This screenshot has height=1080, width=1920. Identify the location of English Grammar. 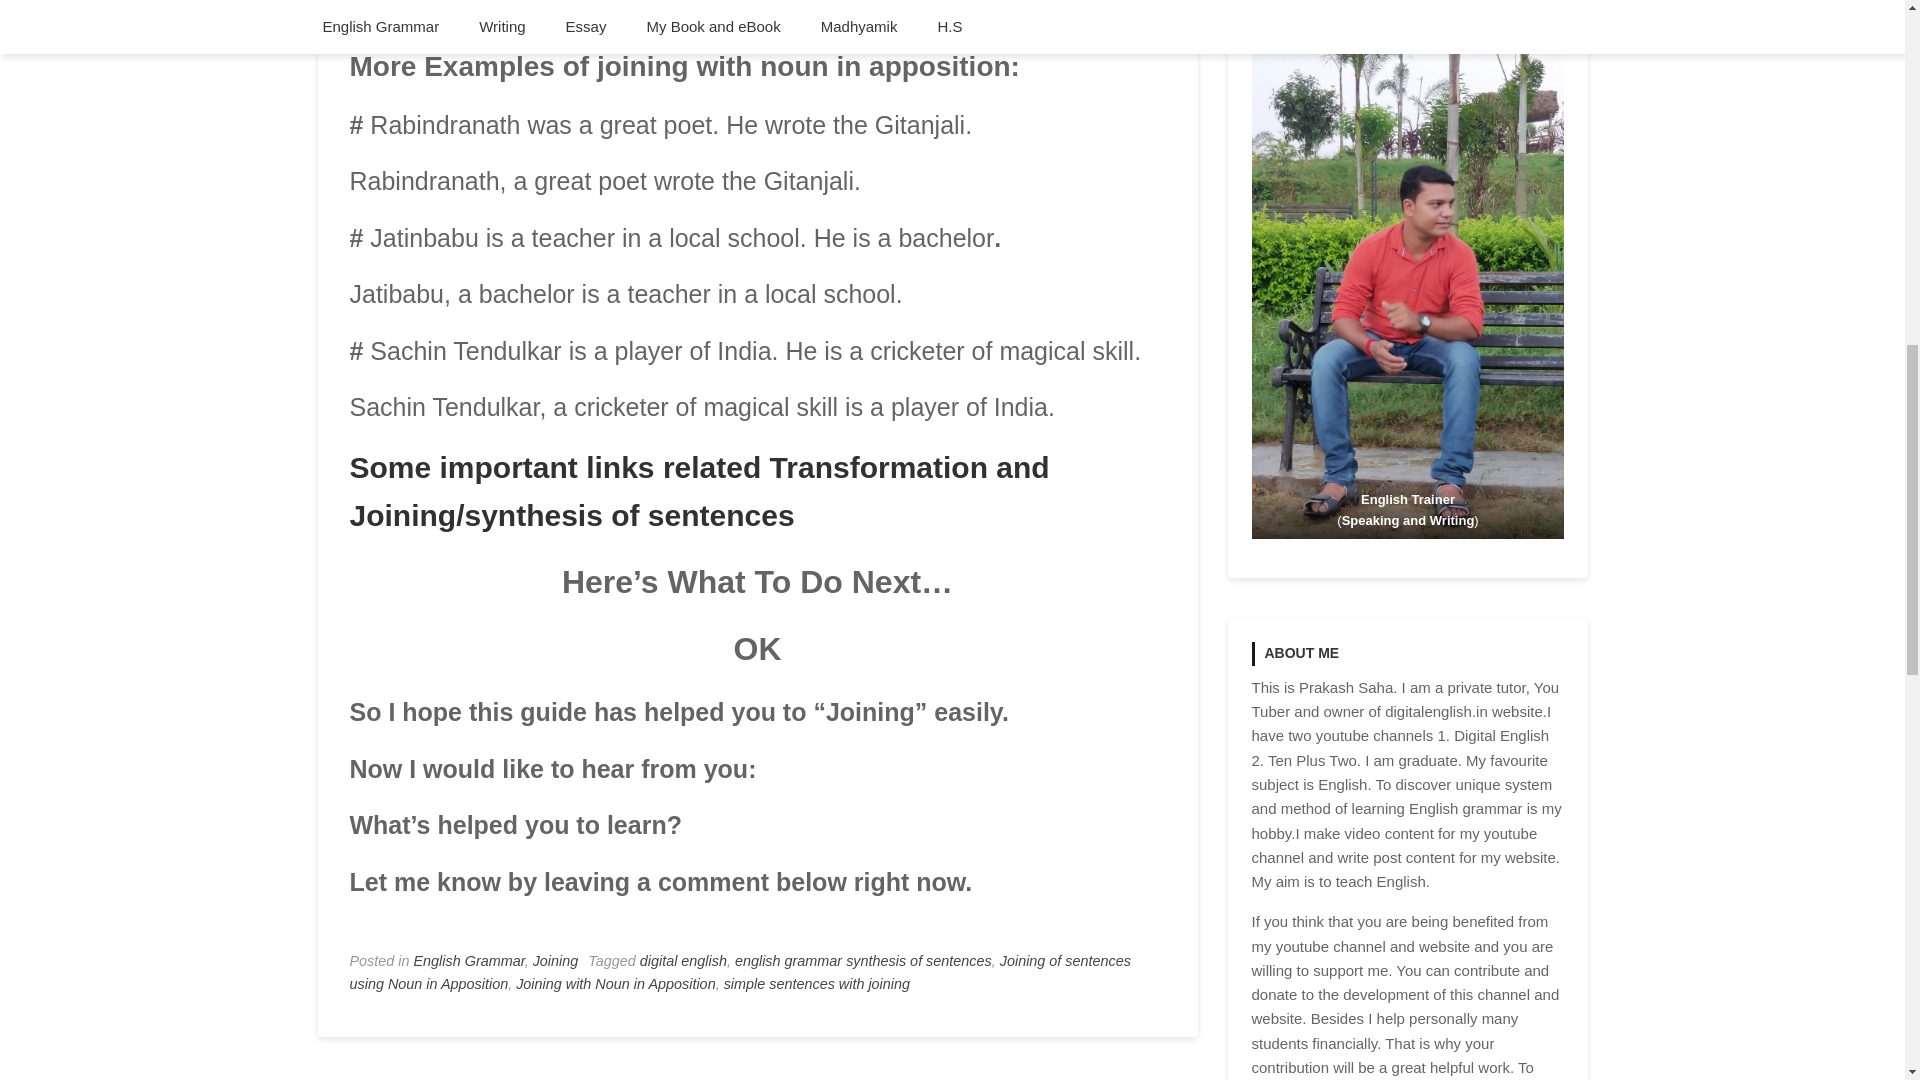
(469, 960).